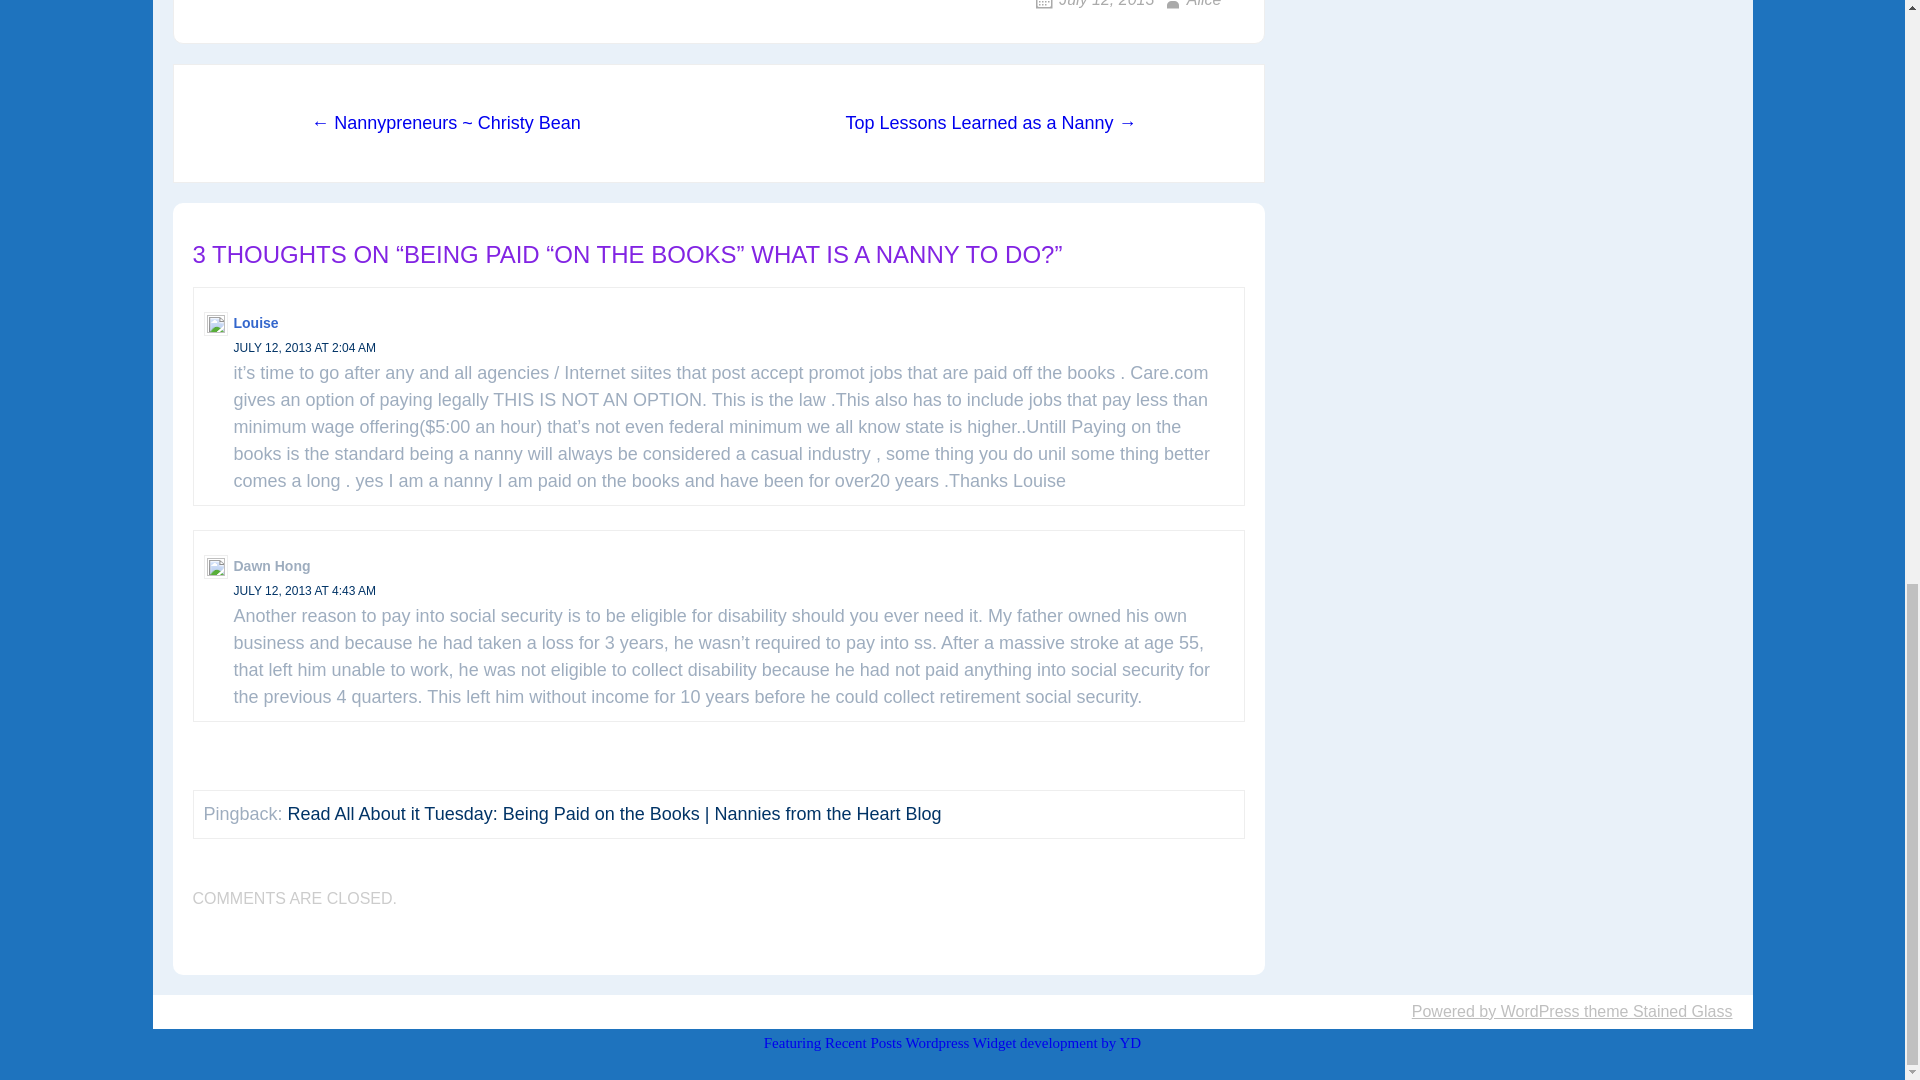 This screenshot has width=1920, height=1080. Describe the element at coordinates (1092, 4) in the screenshot. I see `July 12, 2013` at that location.